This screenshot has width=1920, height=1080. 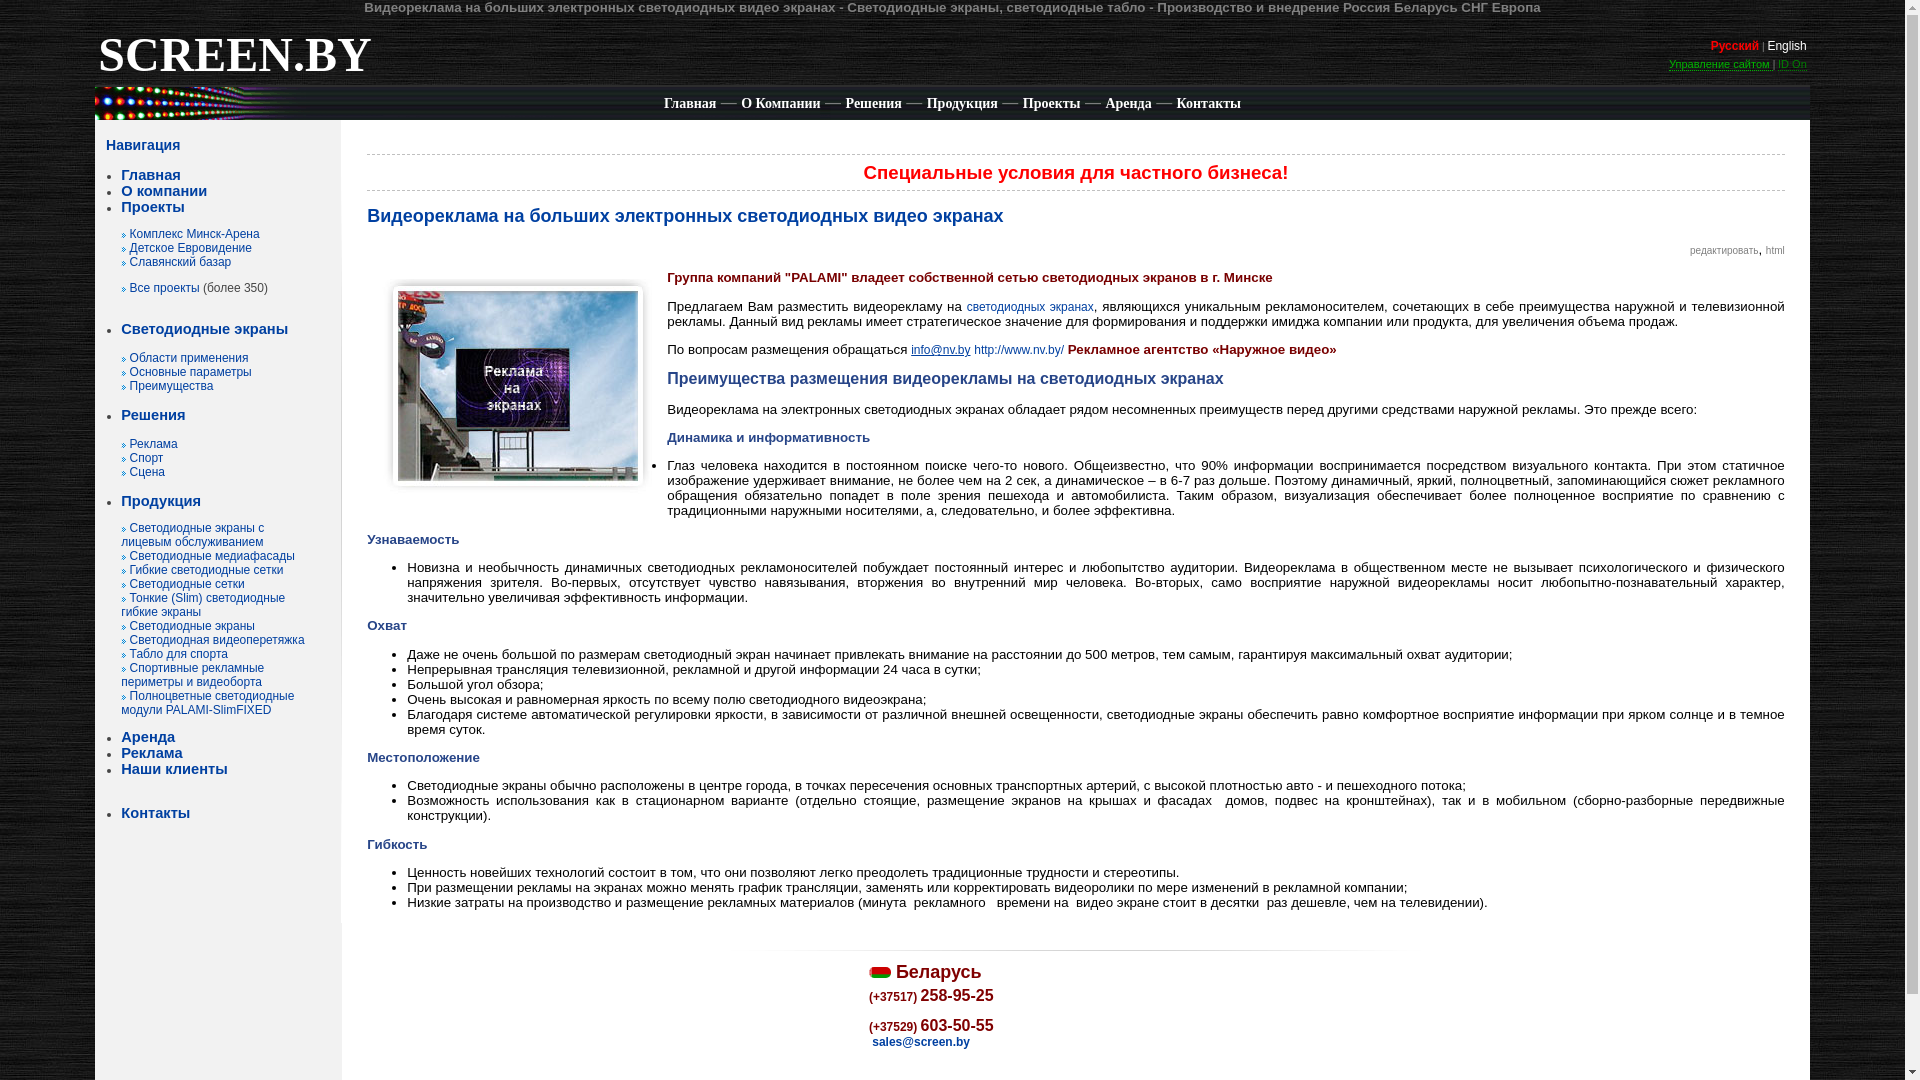 What do you see at coordinates (1792, 64) in the screenshot?
I see `ID On` at bounding box center [1792, 64].